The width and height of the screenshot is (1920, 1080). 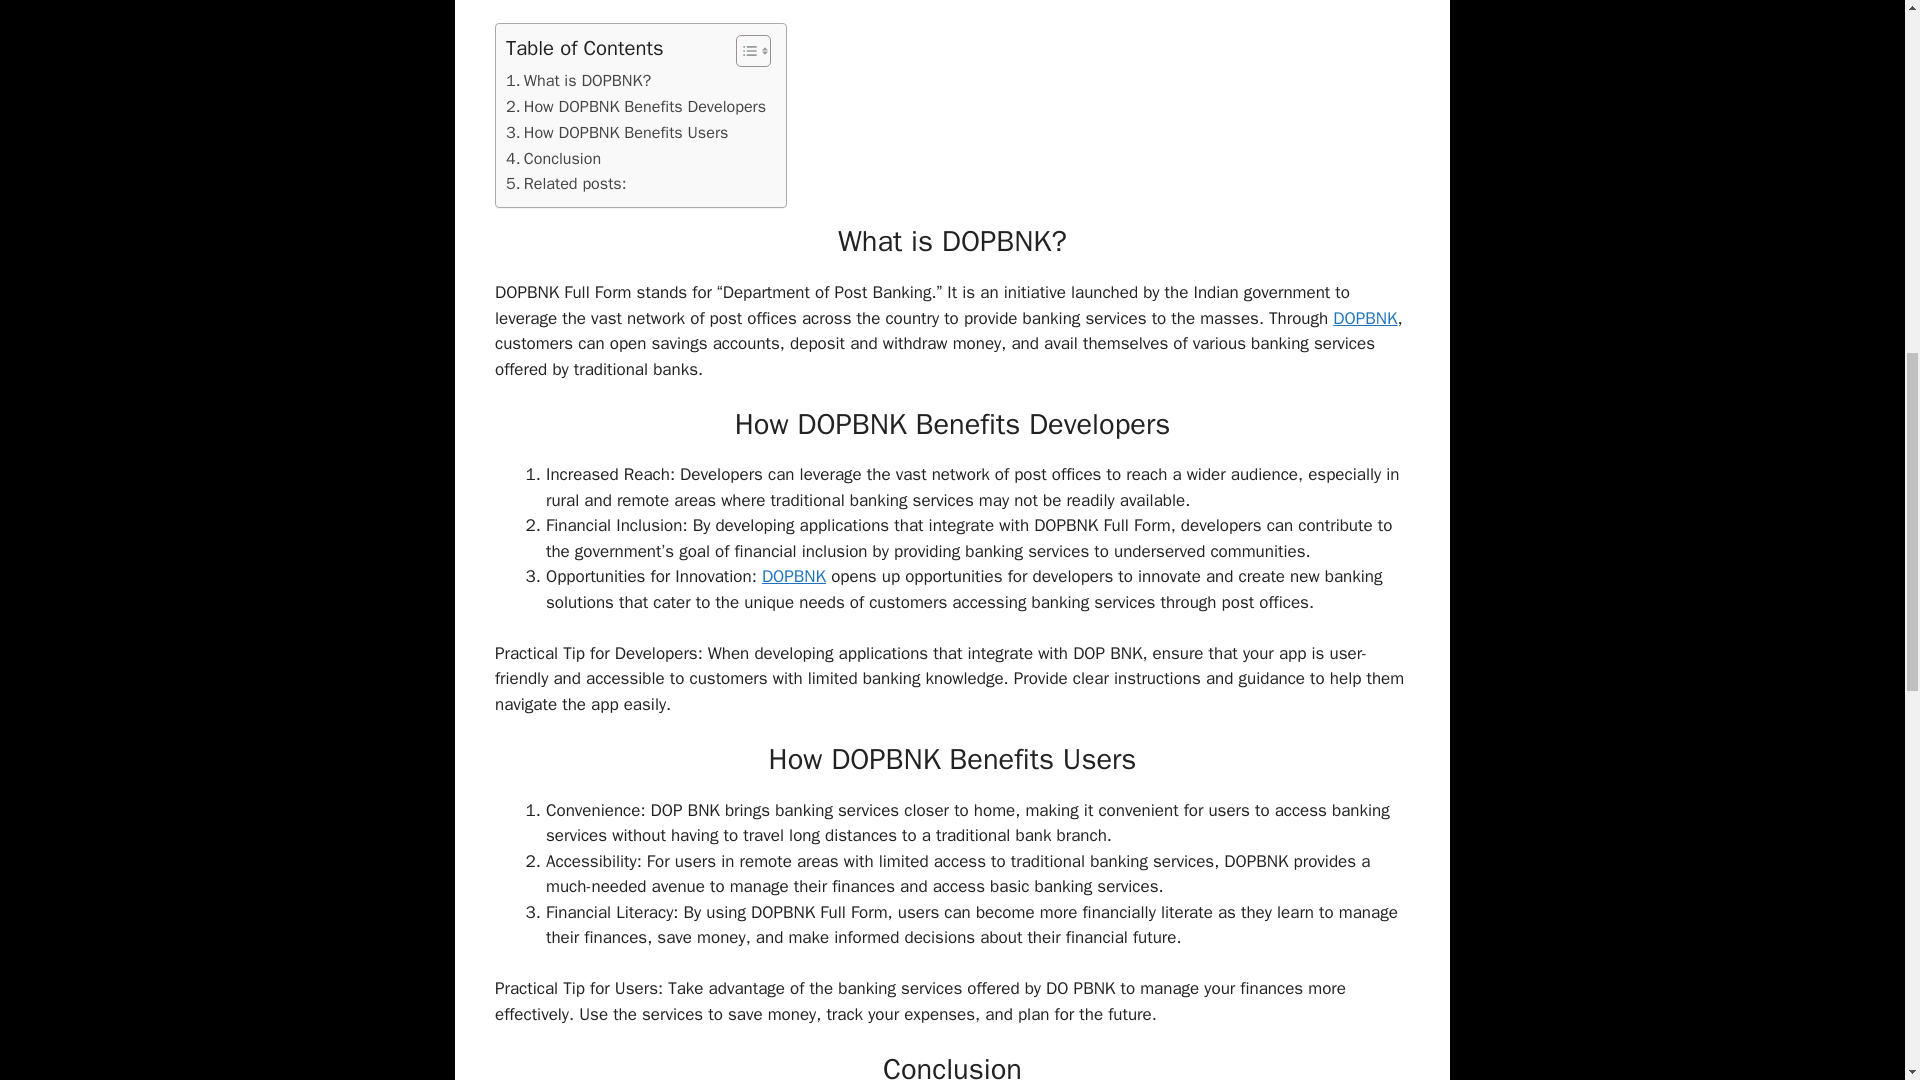 I want to click on How DOPBNK Benefits Users, so click(x=616, y=132).